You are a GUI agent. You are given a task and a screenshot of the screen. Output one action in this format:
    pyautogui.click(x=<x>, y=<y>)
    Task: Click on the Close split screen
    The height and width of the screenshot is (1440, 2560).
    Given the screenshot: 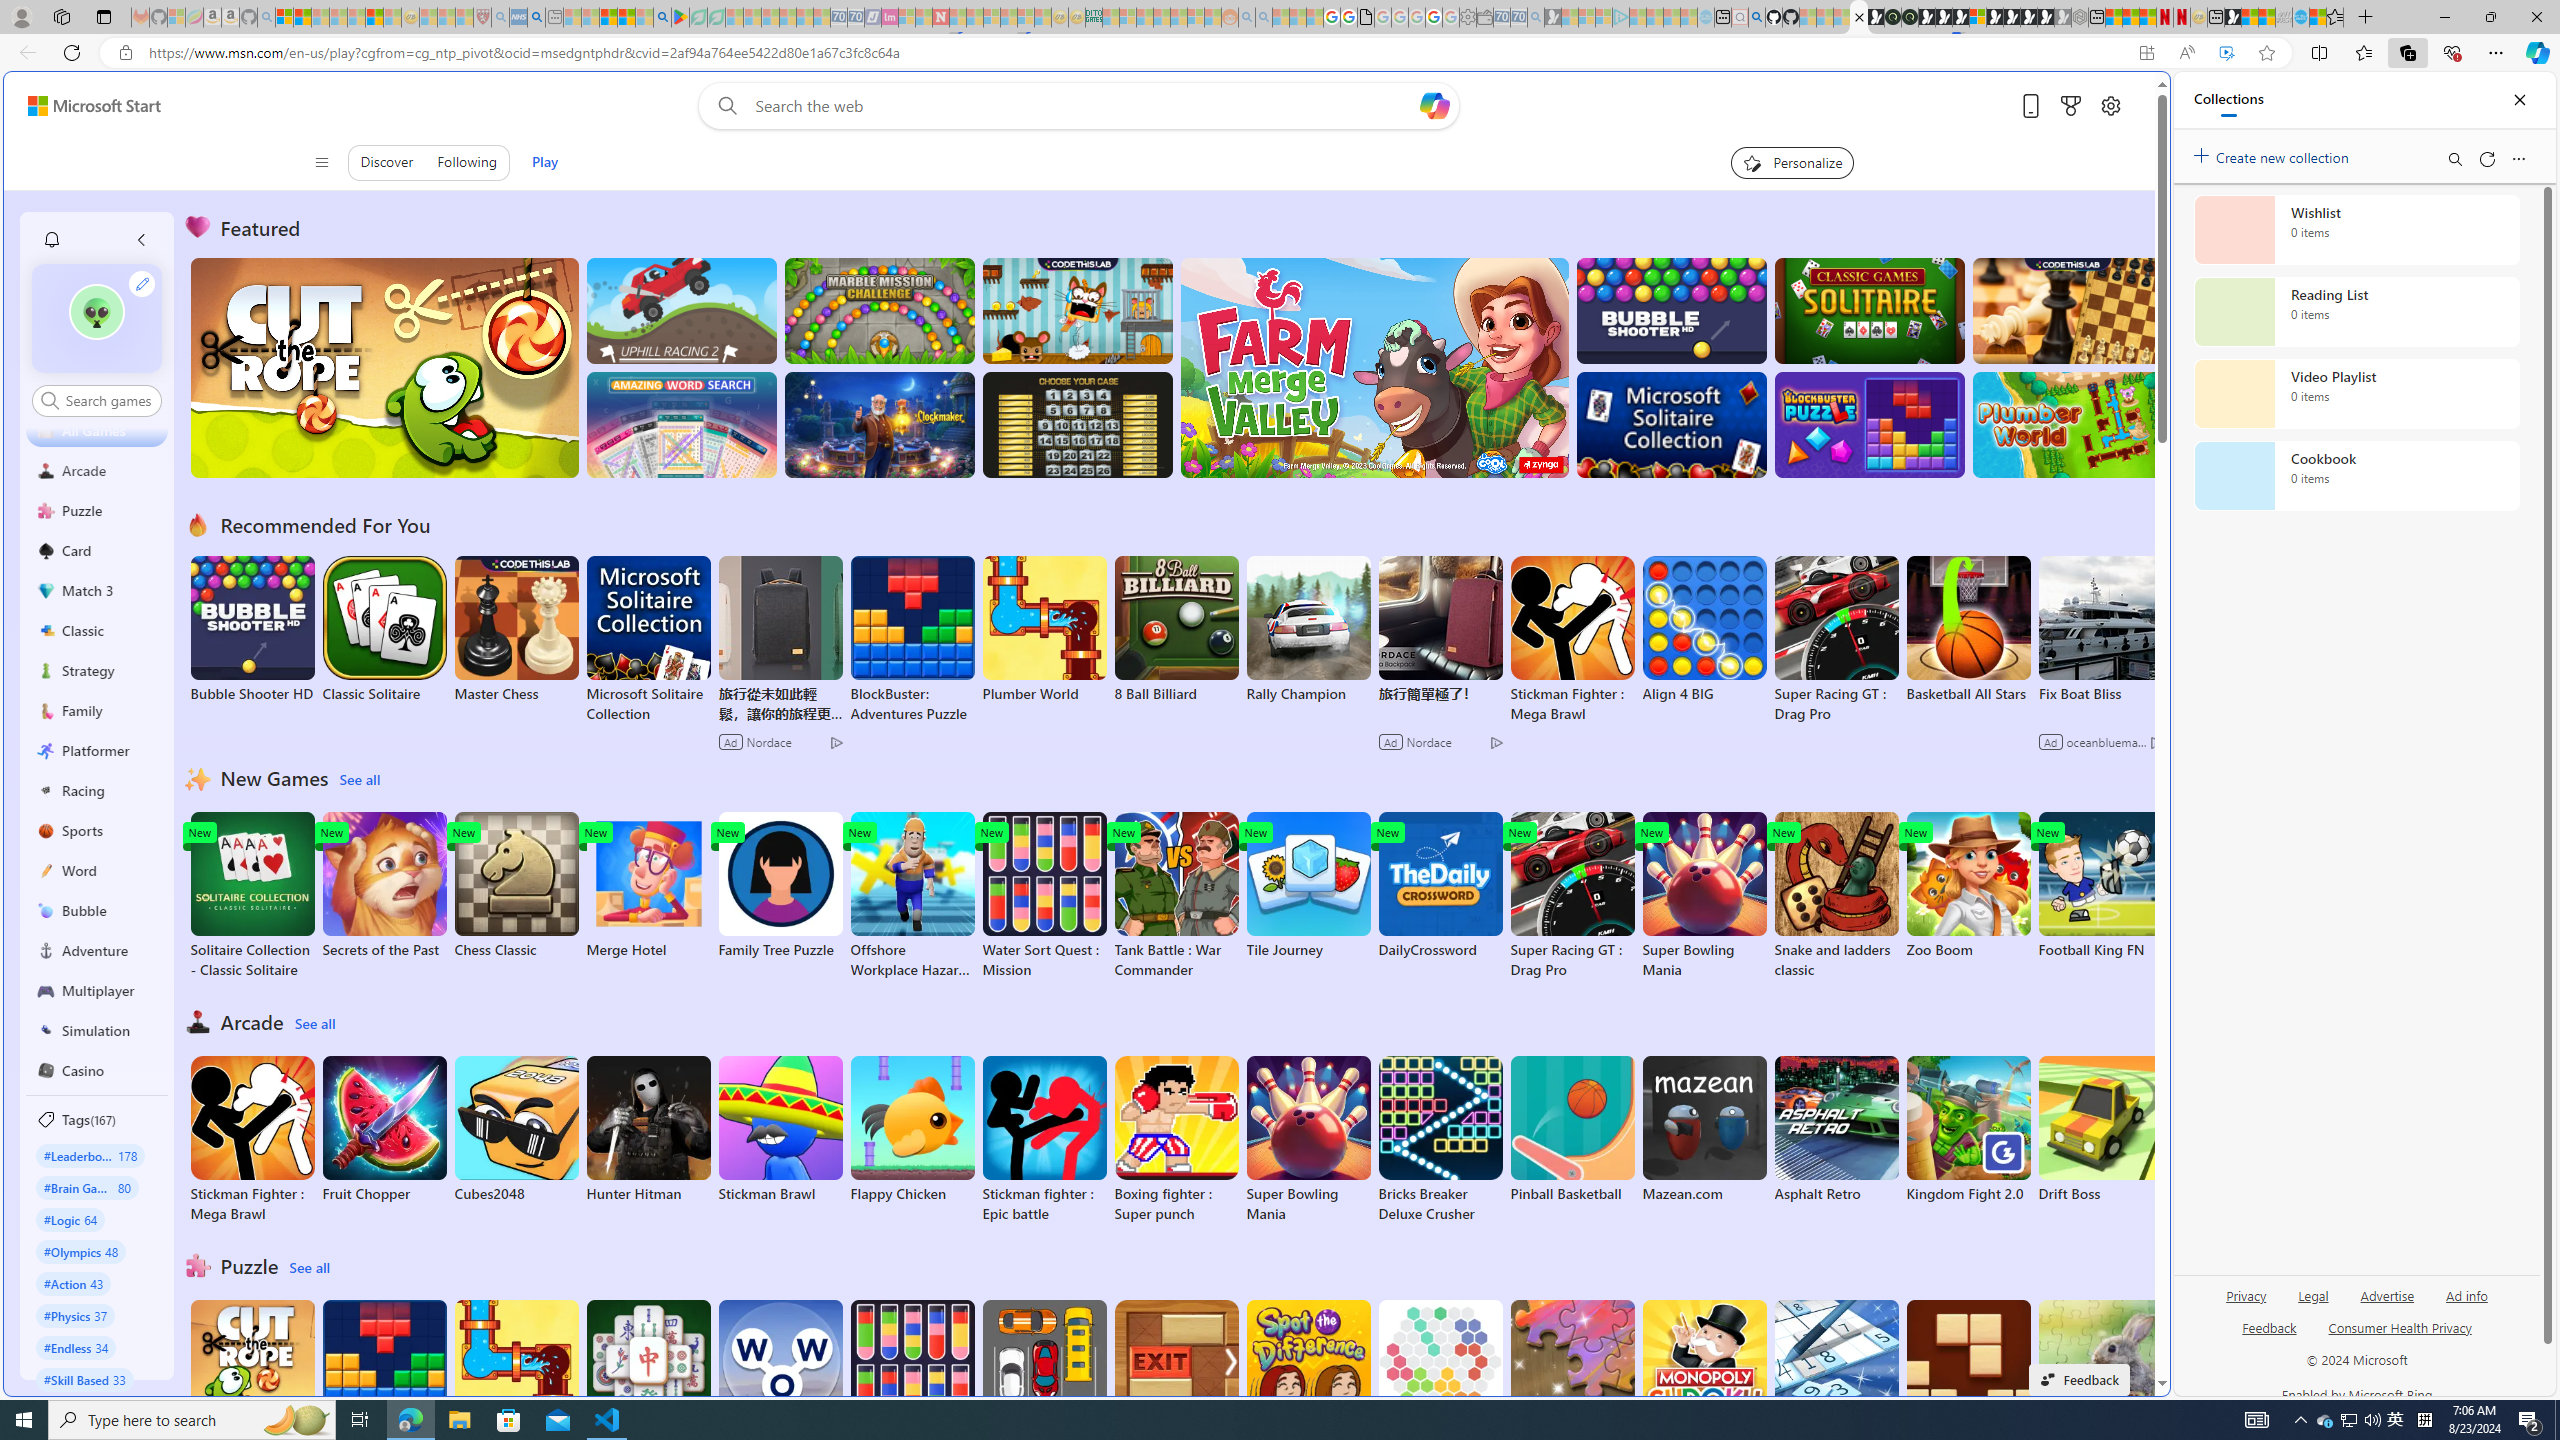 What is the action you would take?
    pyautogui.click(x=2124, y=101)
    